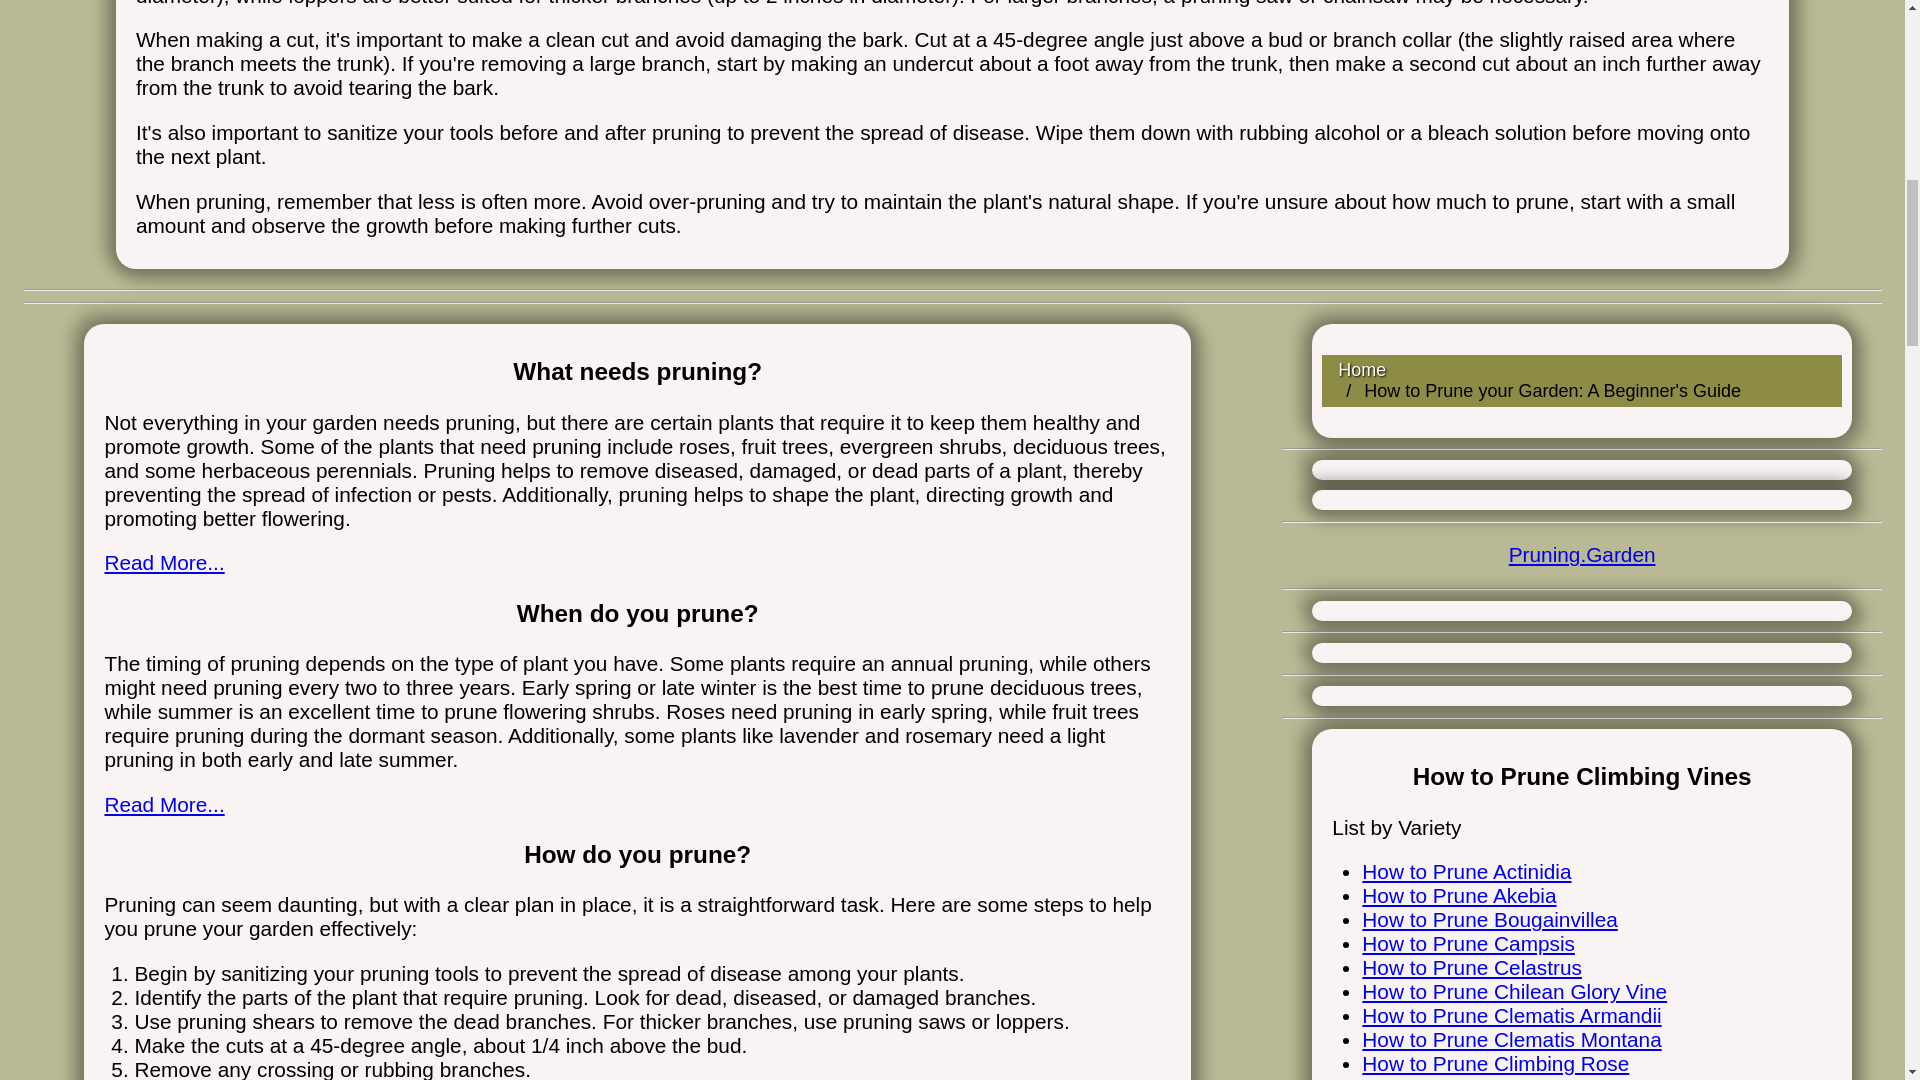 This screenshot has height=1080, width=1920. Describe the element at coordinates (1514, 991) in the screenshot. I see `How to Prune Chilean Glory Vine` at that location.